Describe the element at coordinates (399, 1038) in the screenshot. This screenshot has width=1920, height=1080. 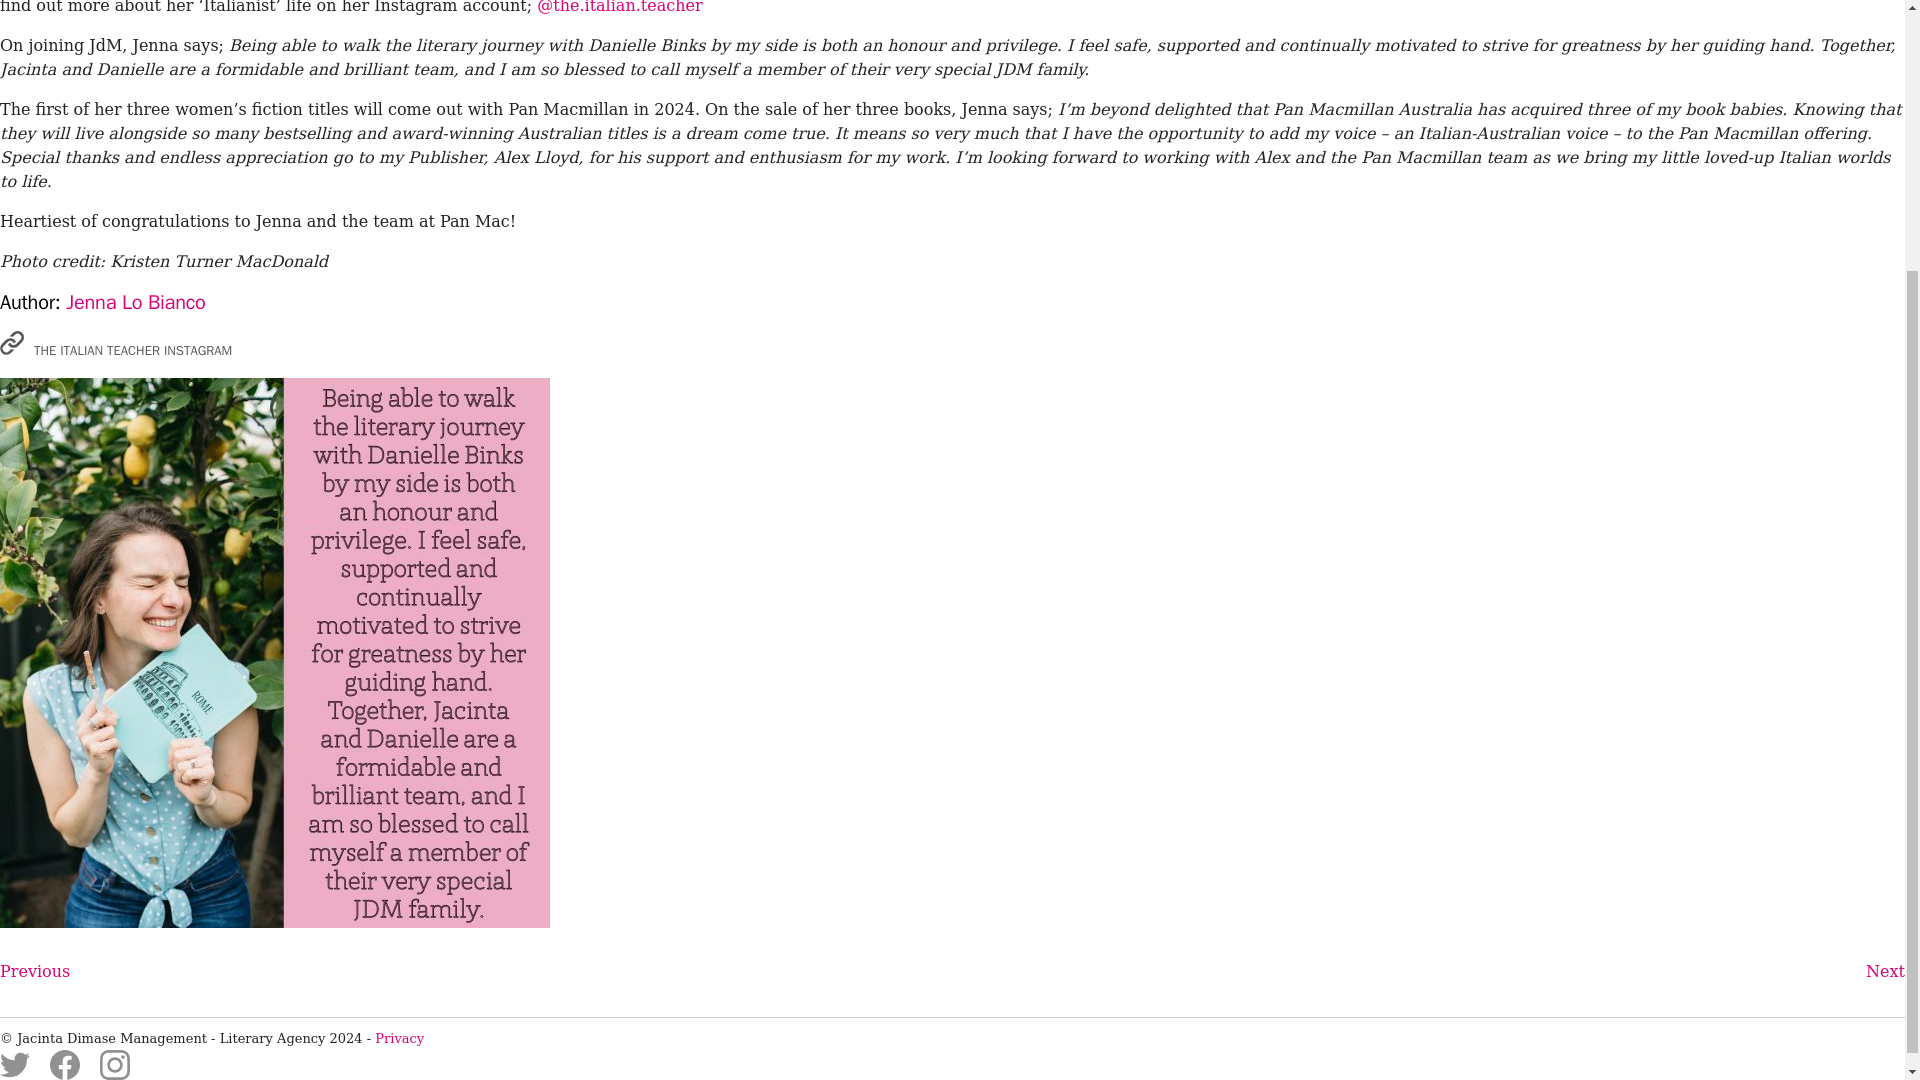
I see `Privacy` at that location.